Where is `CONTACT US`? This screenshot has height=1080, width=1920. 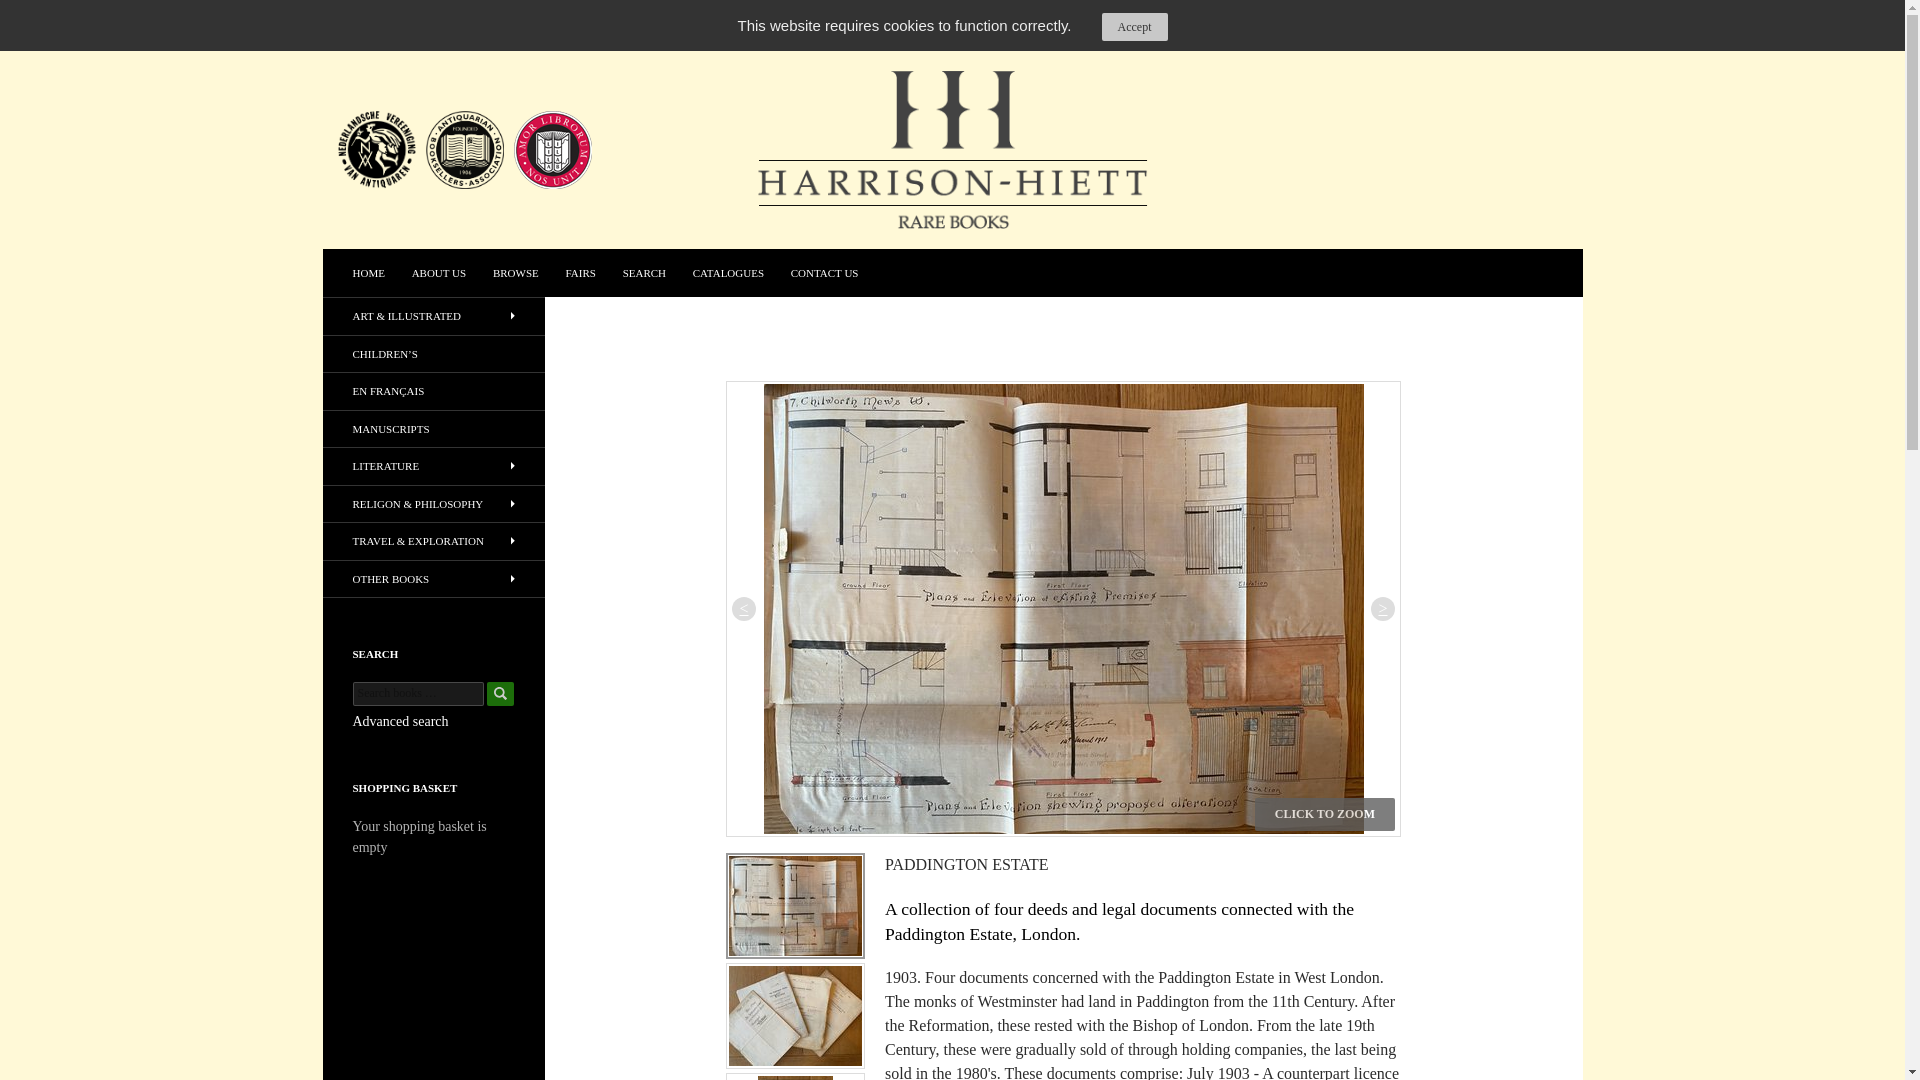
CONTACT US is located at coordinates (825, 273).